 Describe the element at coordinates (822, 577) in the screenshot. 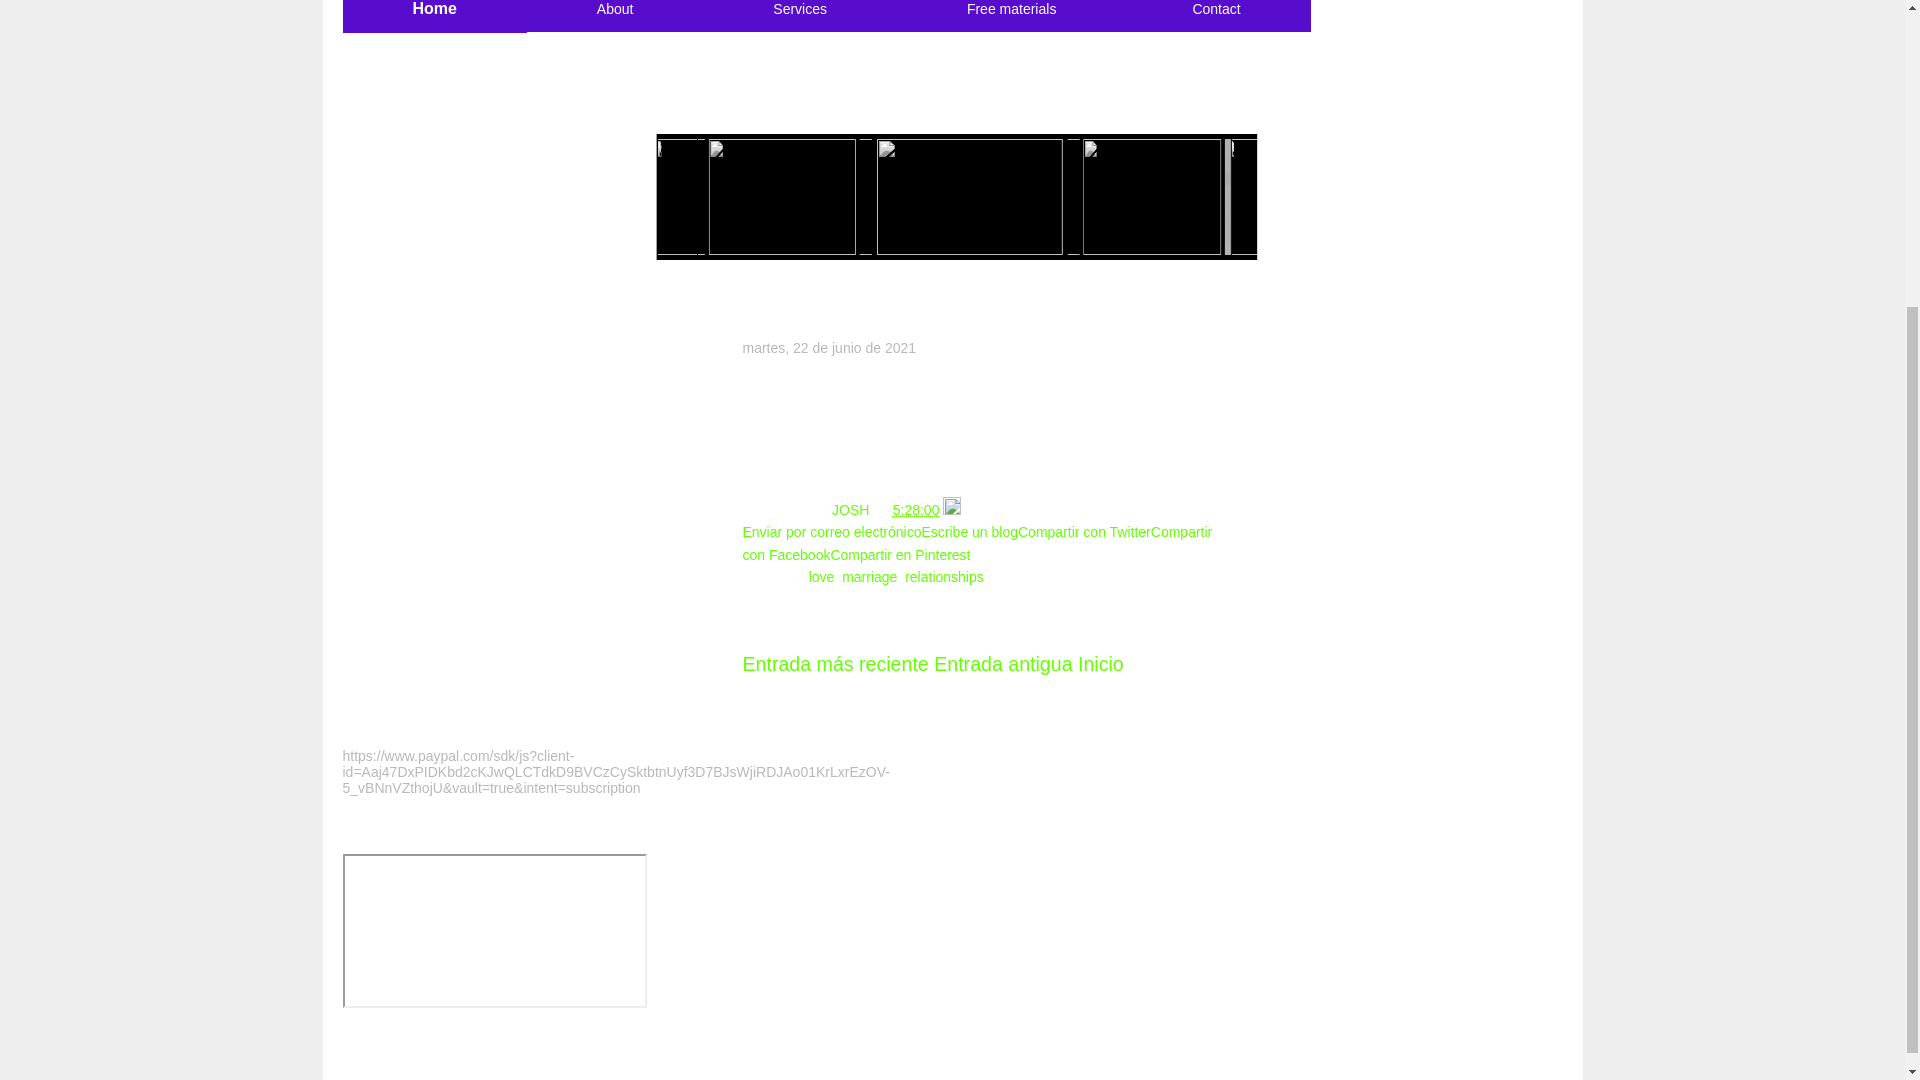

I see `love` at that location.